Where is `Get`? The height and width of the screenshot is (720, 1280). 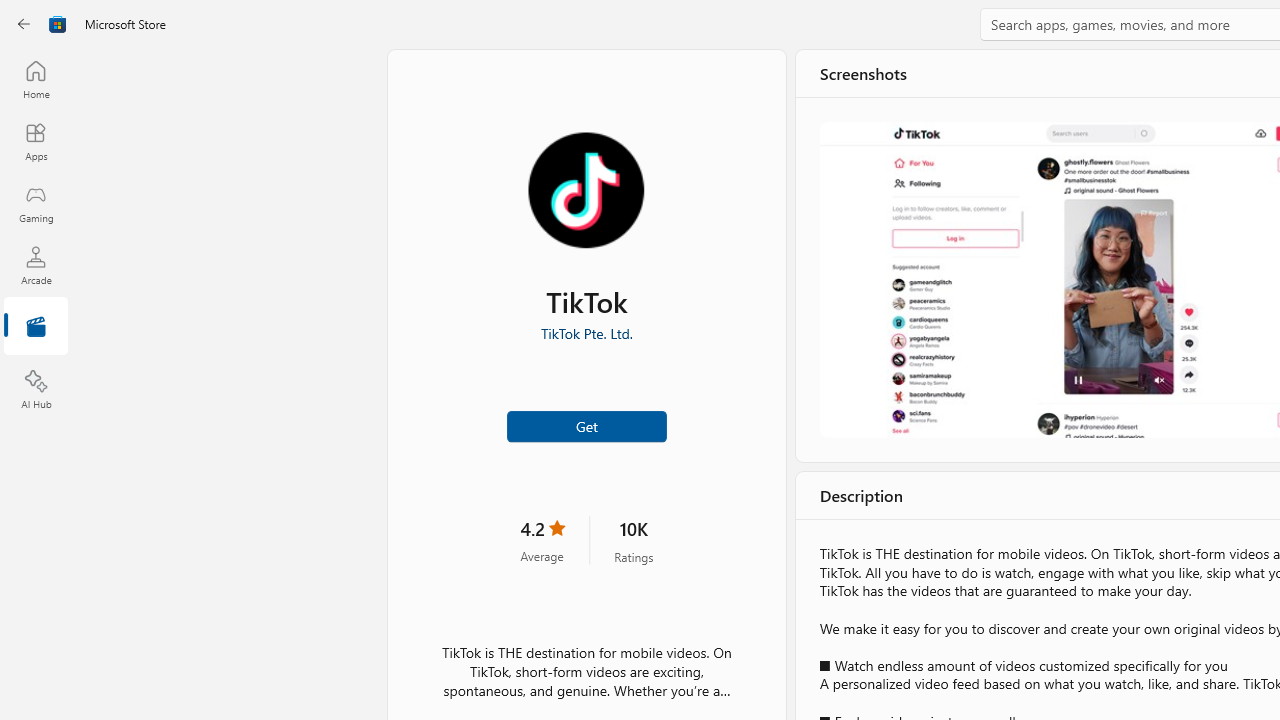 Get is located at coordinates (586, 424).